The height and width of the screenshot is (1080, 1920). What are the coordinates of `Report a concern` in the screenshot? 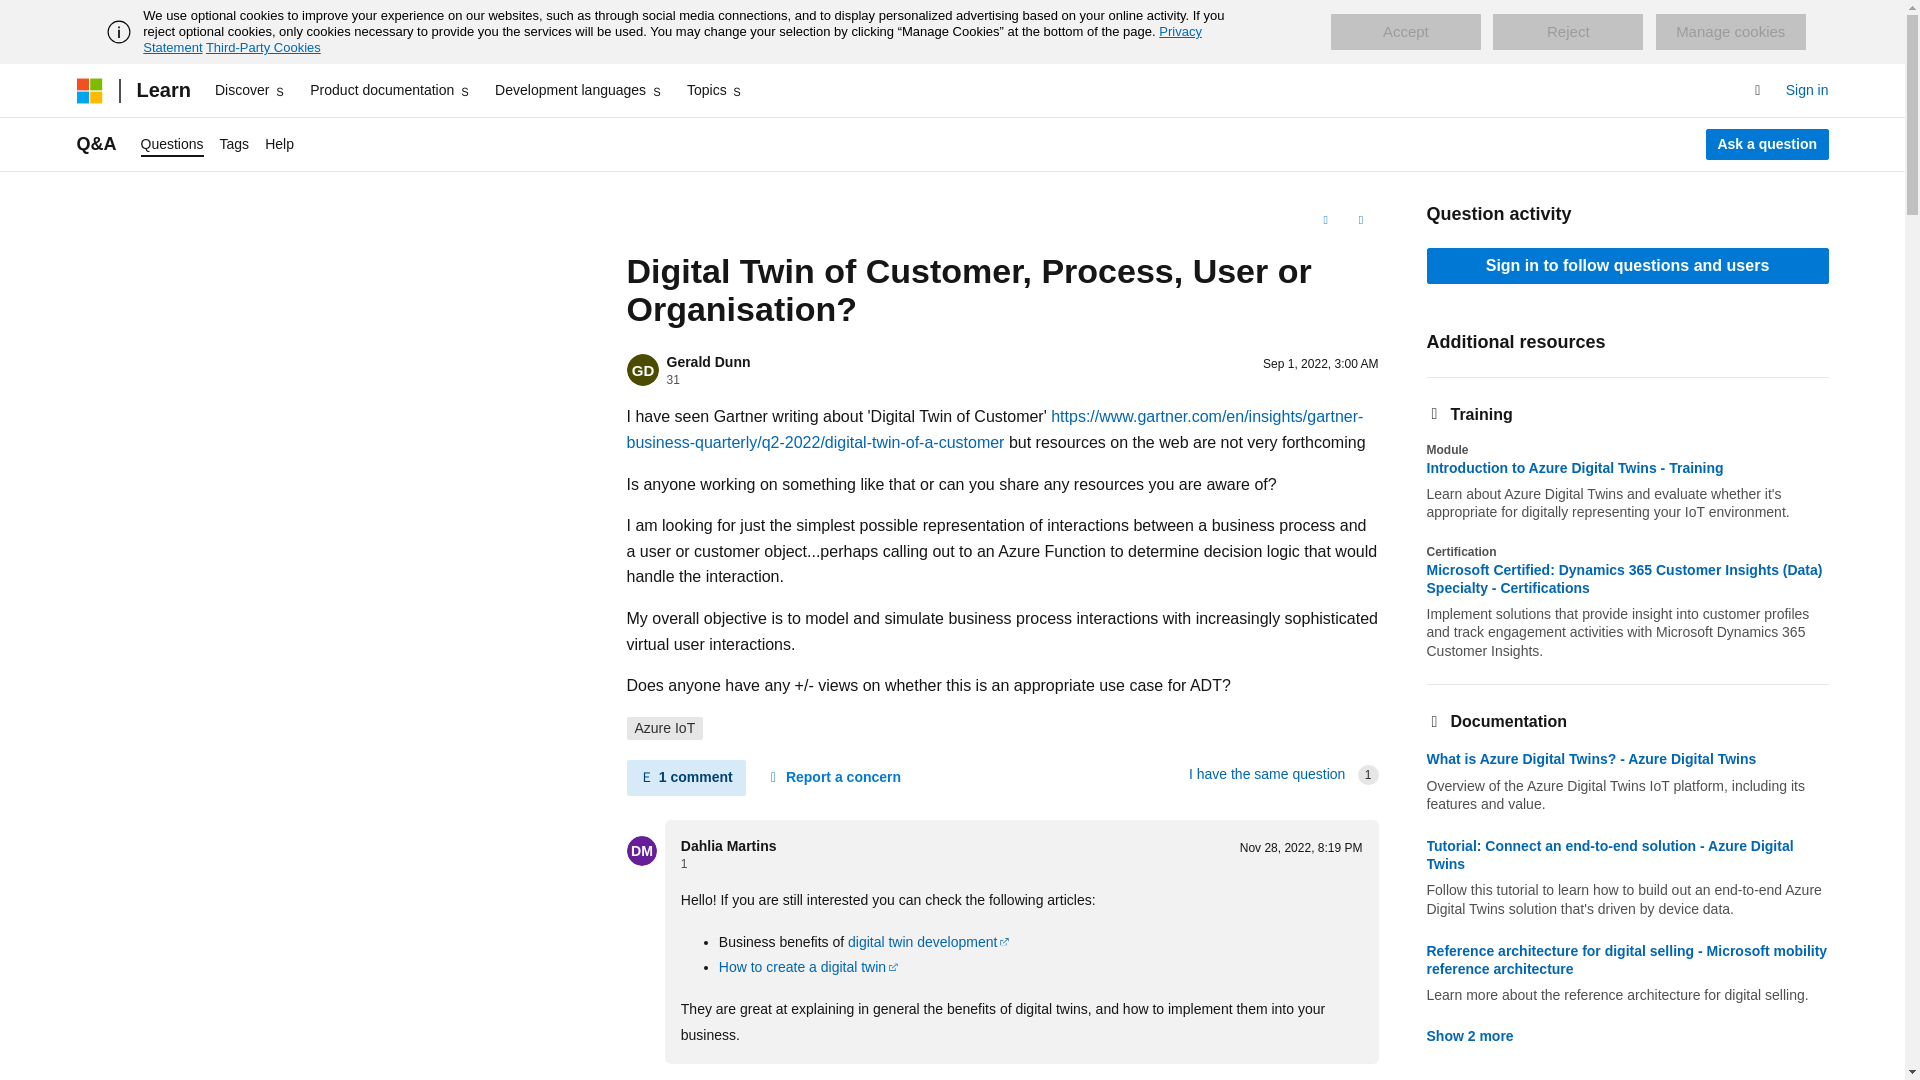 It's located at (834, 778).